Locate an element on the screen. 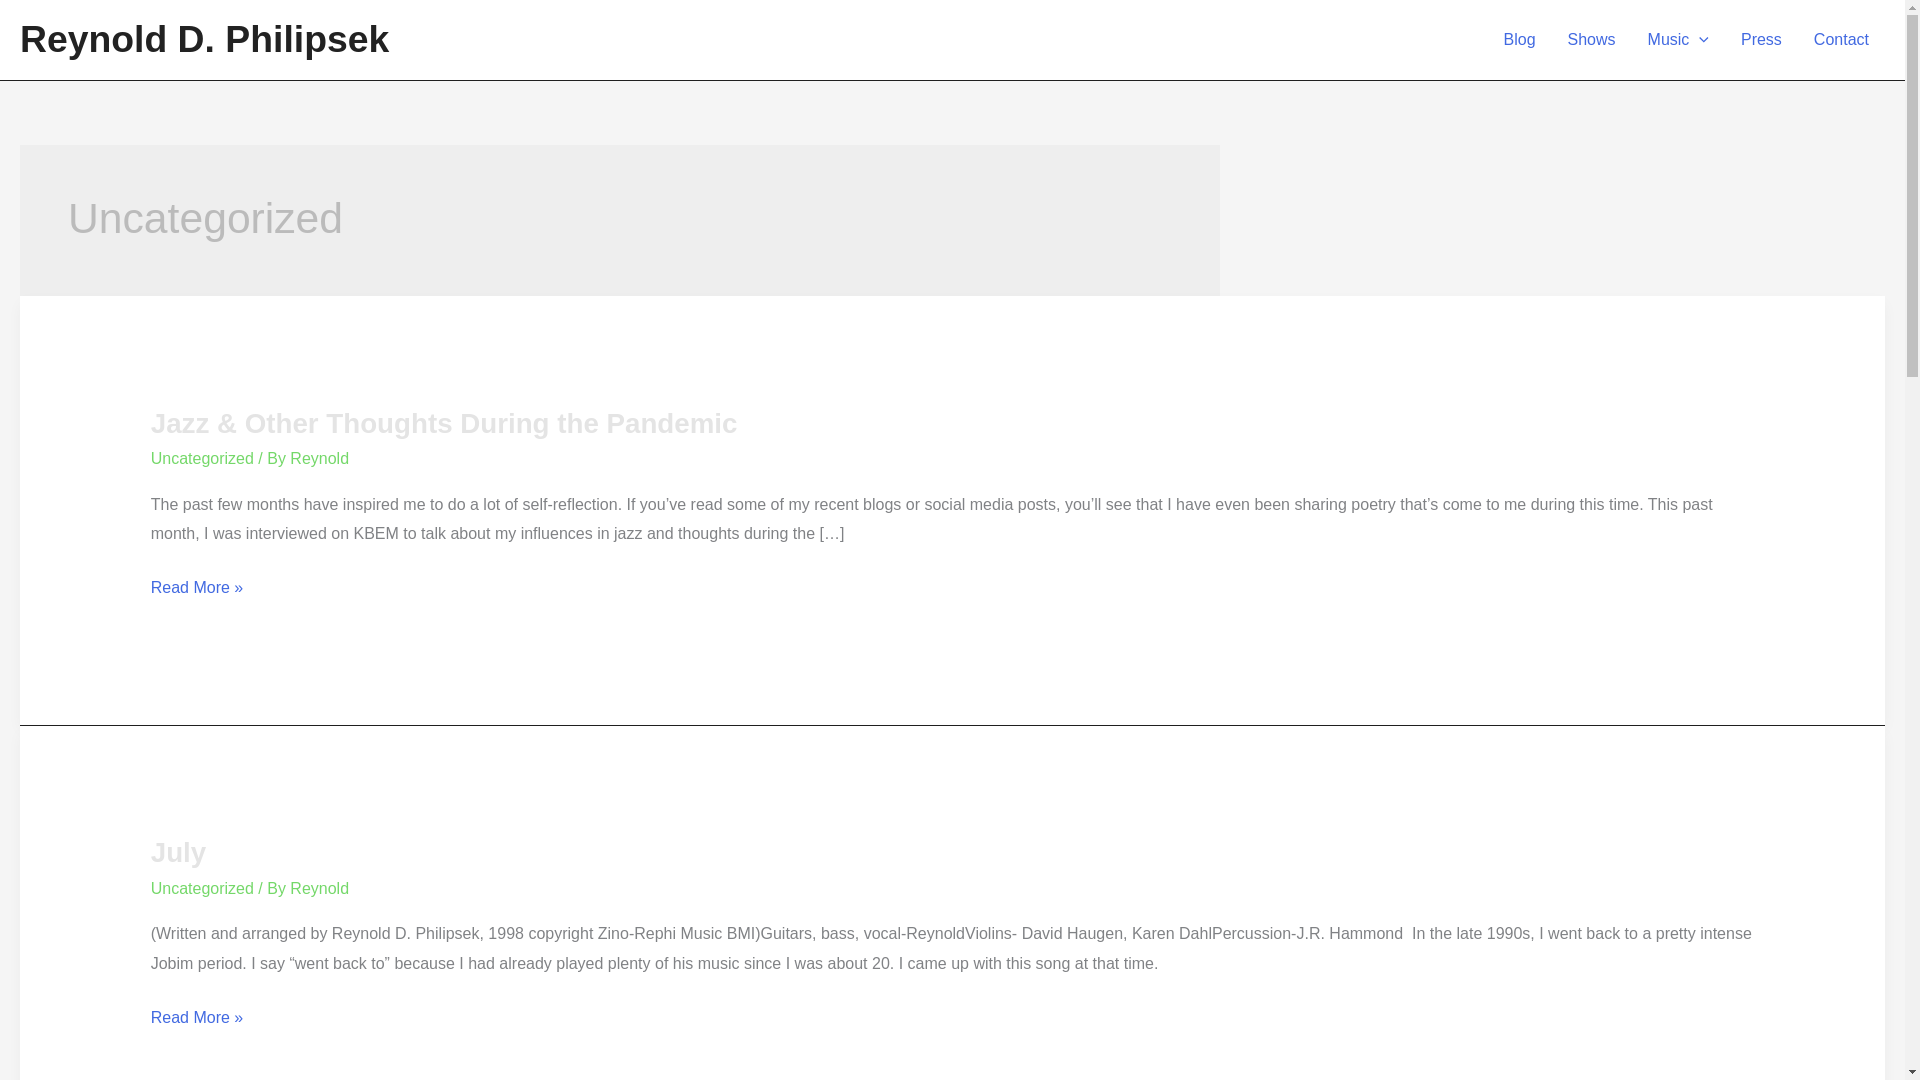 This screenshot has height=1080, width=1920. Press is located at coordinates (1760, 40).